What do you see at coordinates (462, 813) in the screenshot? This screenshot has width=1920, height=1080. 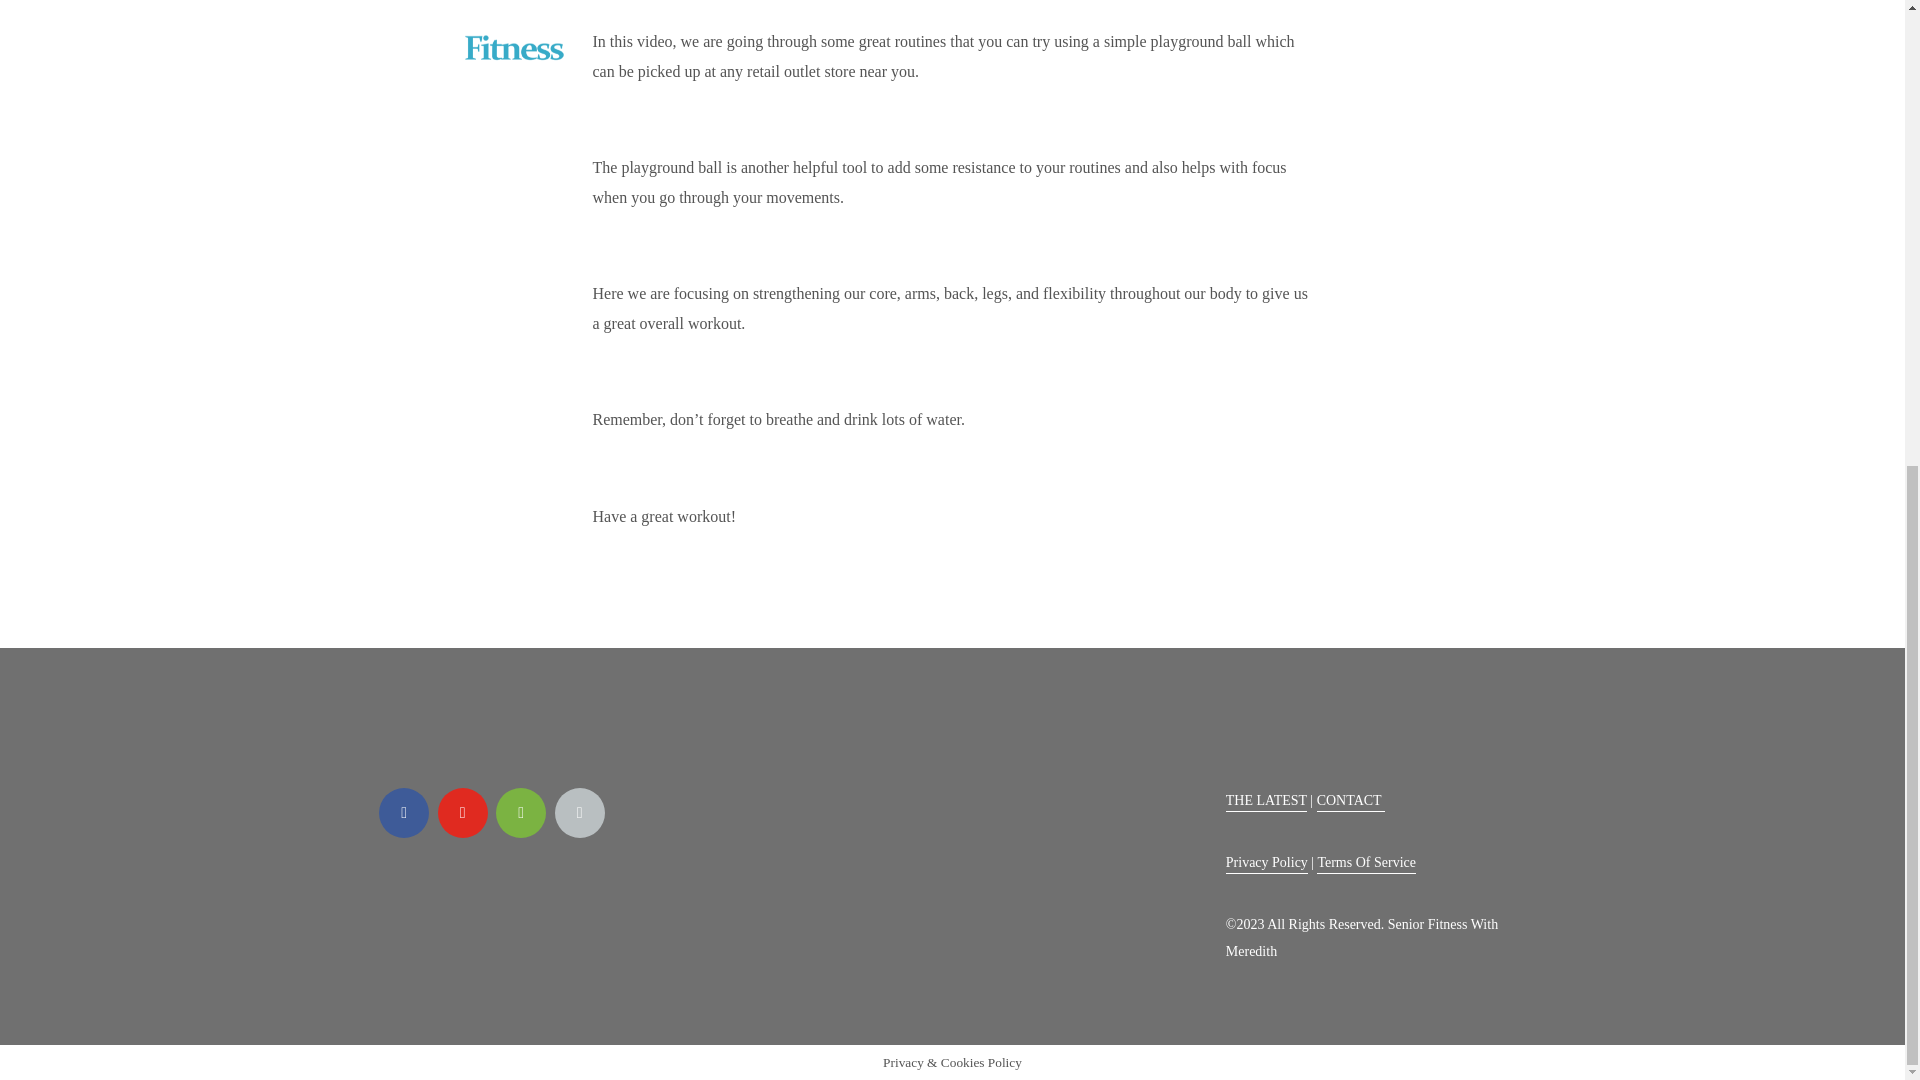 I see `youtube` at bounding box center [462, 813].